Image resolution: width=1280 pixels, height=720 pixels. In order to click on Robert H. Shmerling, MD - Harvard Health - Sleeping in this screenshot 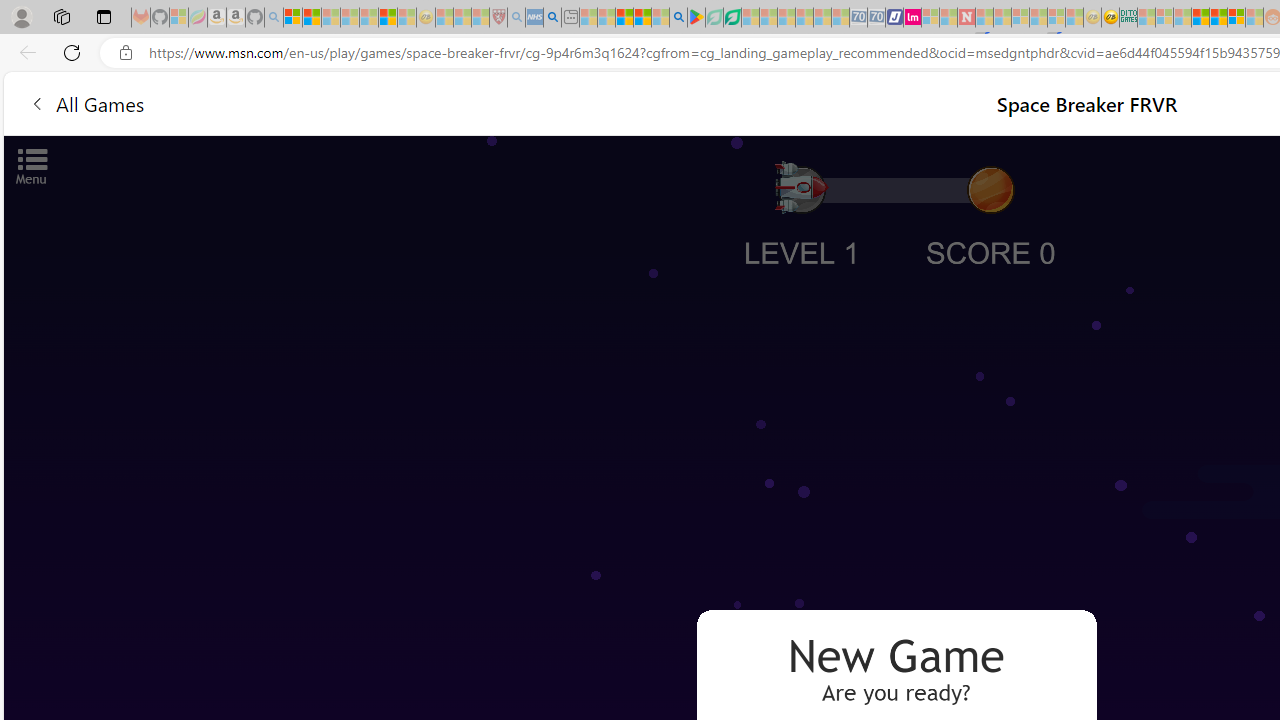, I will do `click(498, 18)`.